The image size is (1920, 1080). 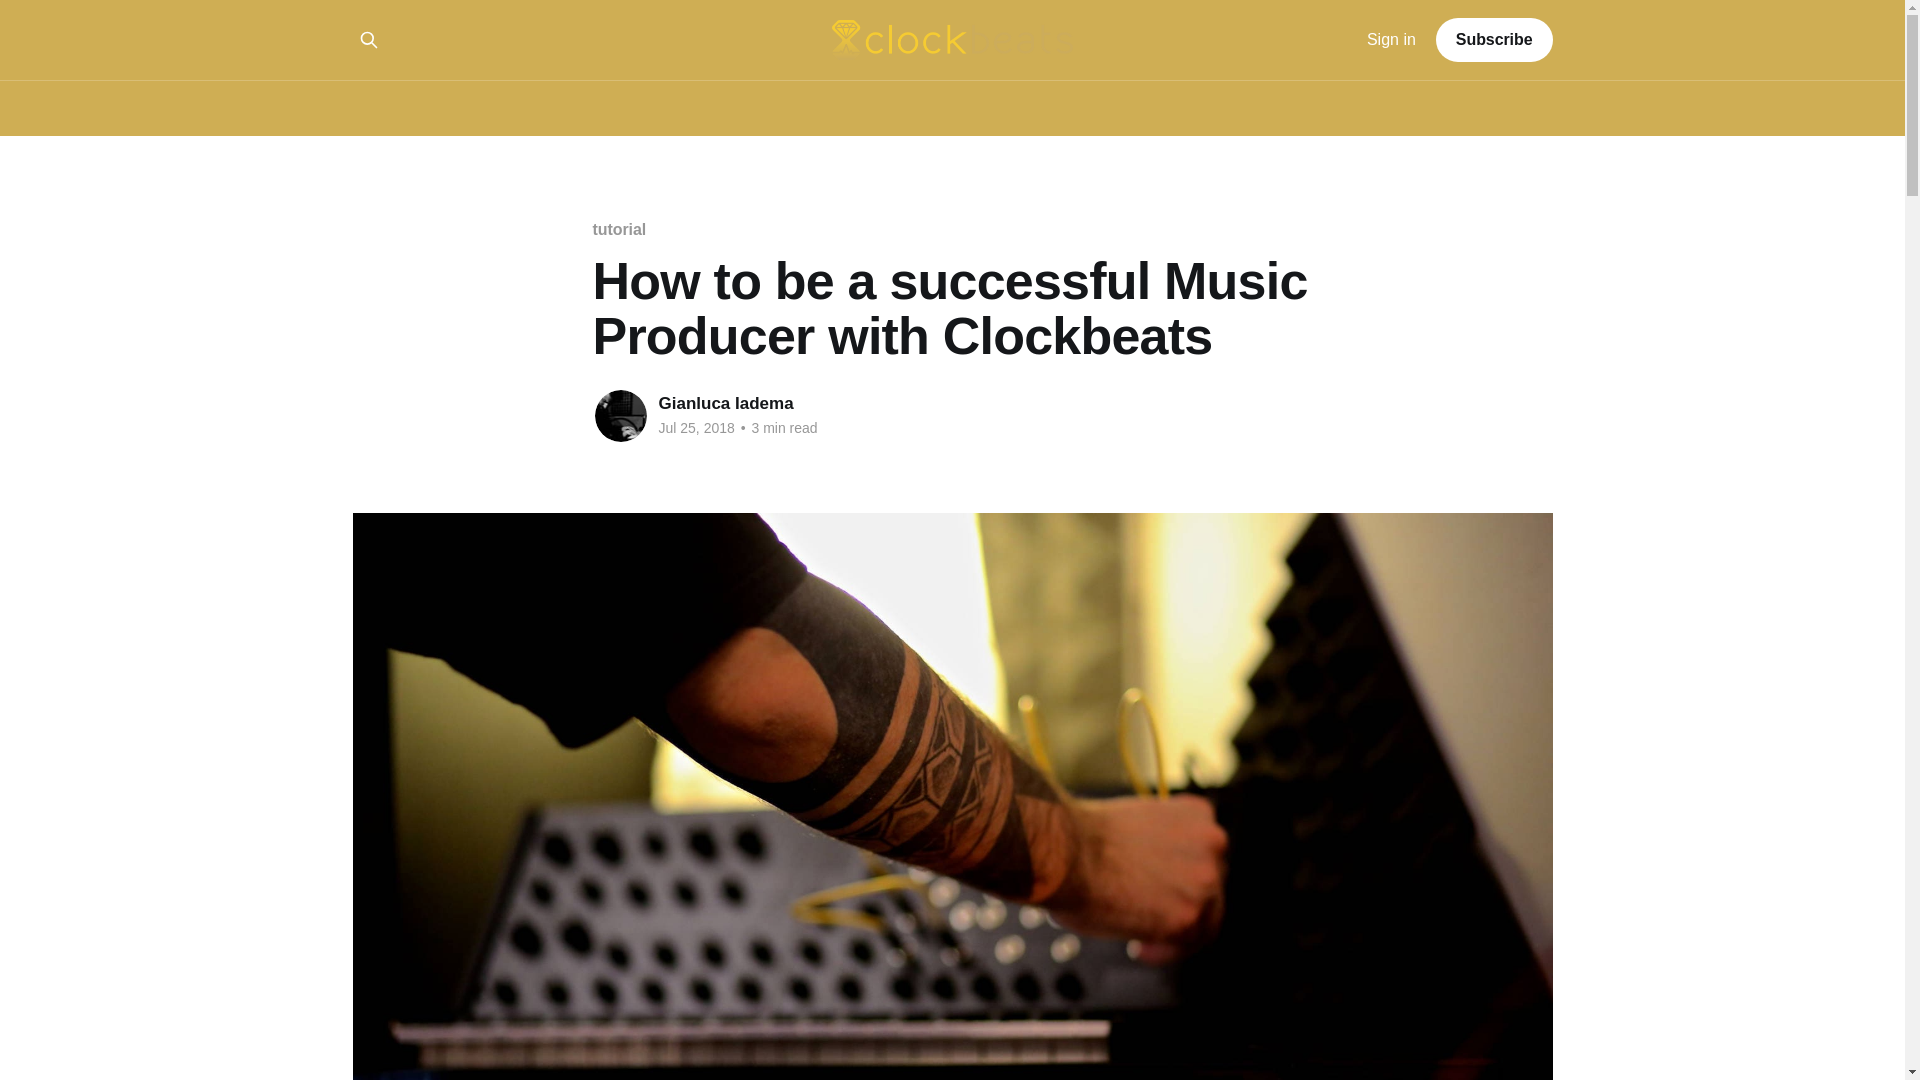 What do you see at coordinates (618, 229) in the screenshot?
I see `tutorial` at bounding box center [618, 229].